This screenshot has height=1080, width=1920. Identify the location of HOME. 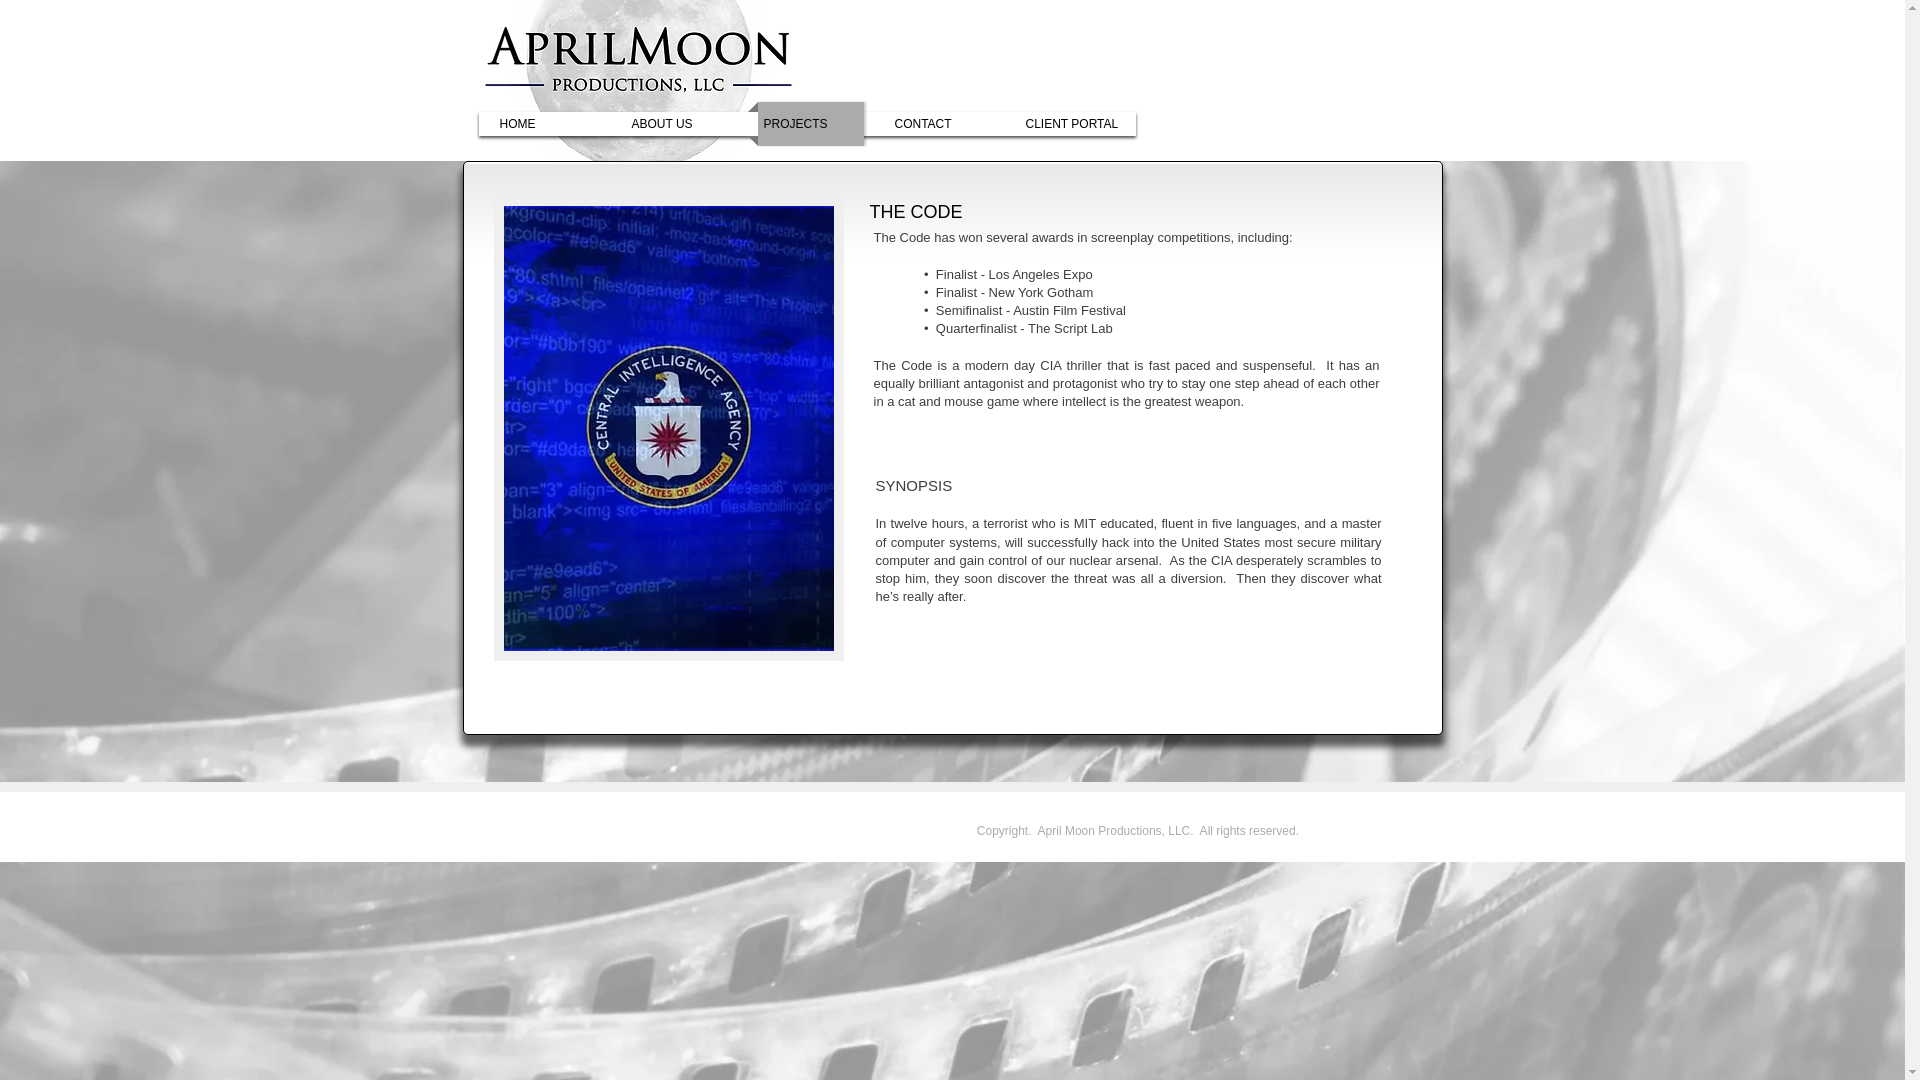
(546, 123).